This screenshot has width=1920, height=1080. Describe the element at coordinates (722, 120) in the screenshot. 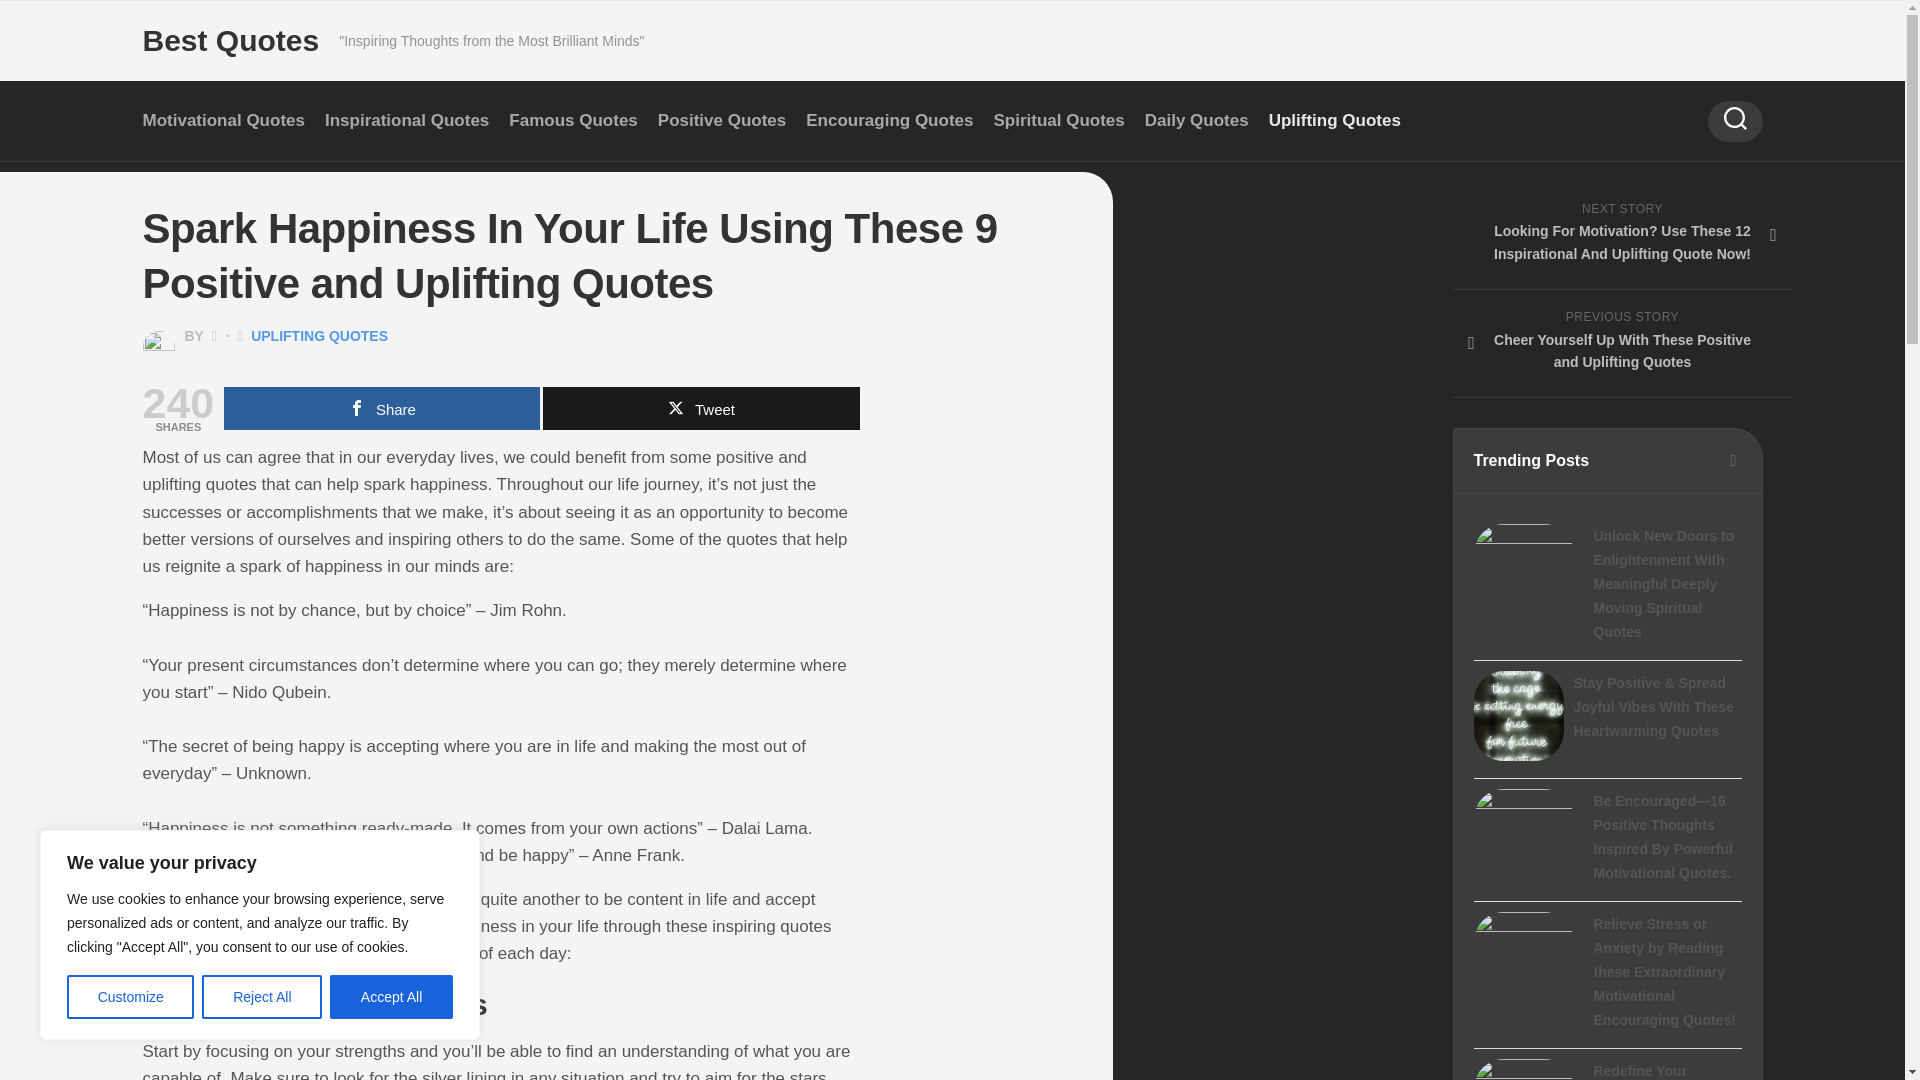

I see `Positive Quotes` at that location.